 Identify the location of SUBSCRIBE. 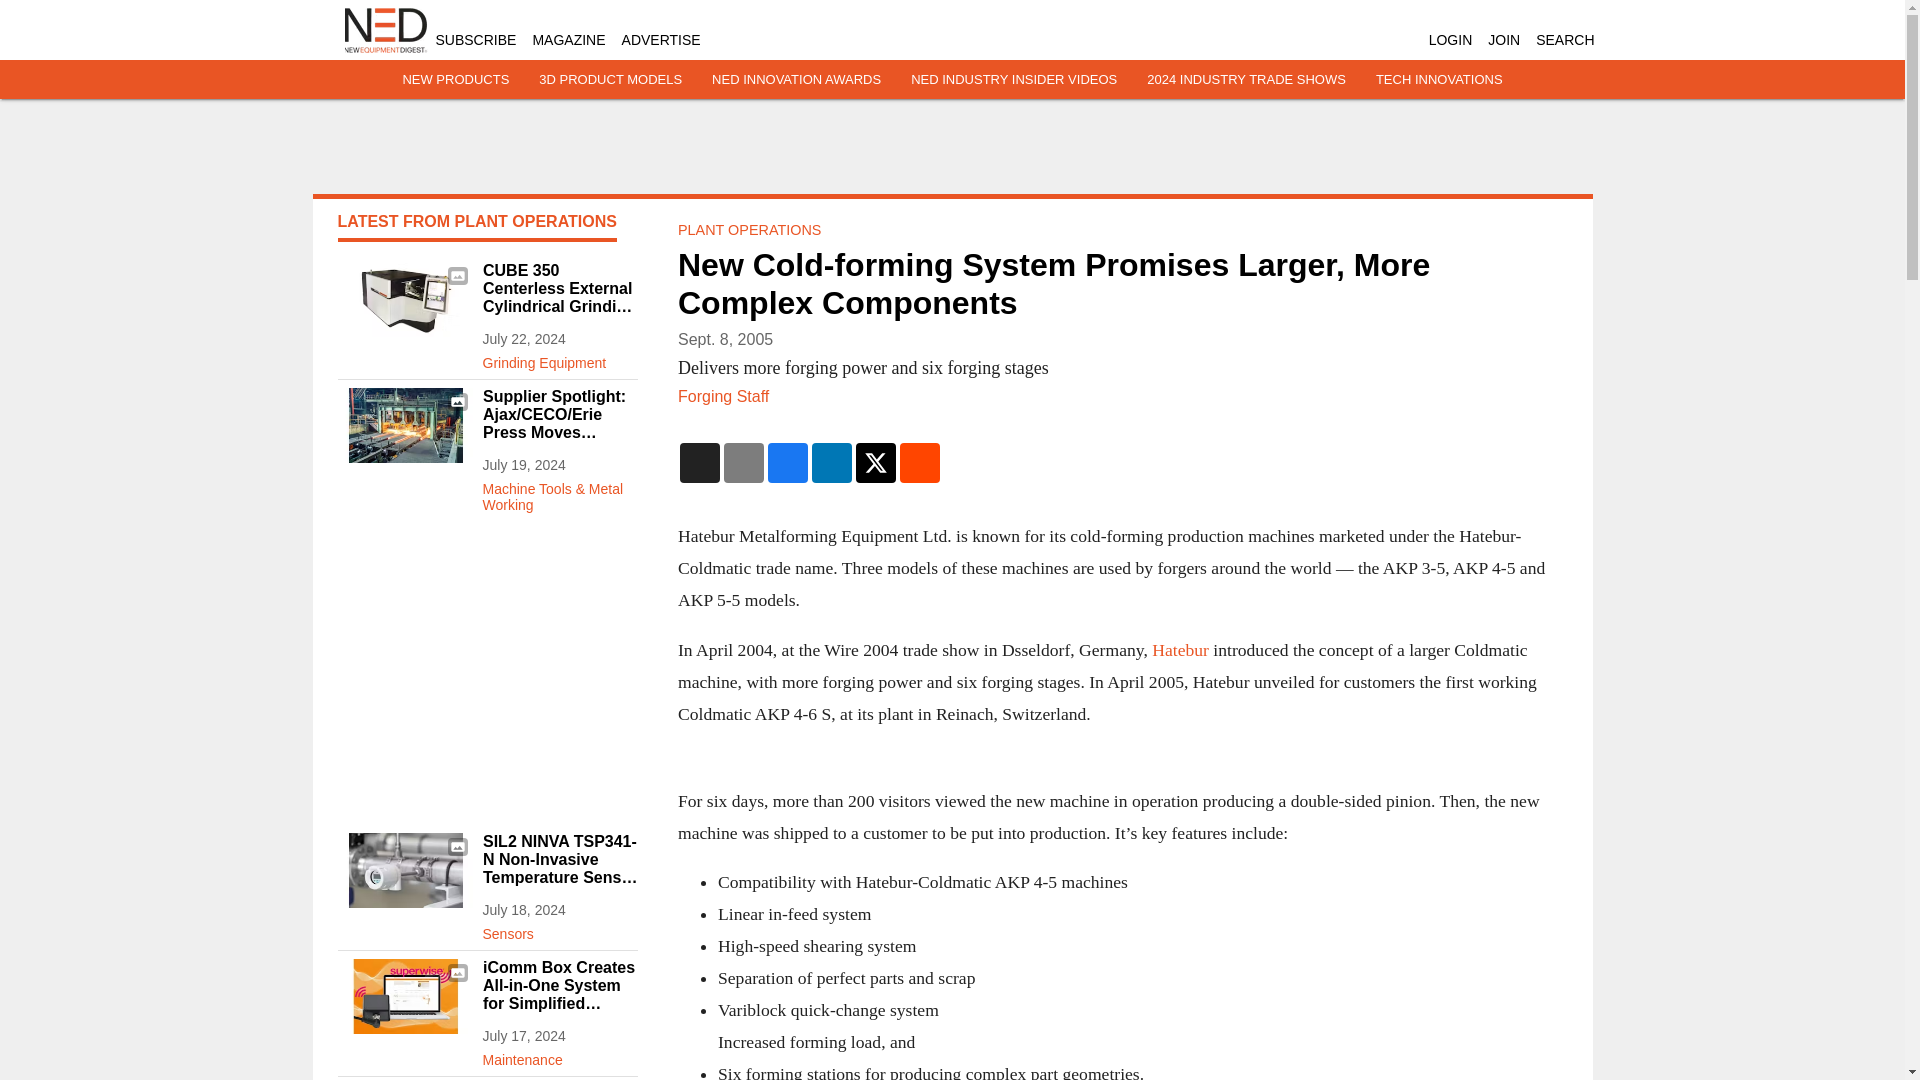
(476, 40).